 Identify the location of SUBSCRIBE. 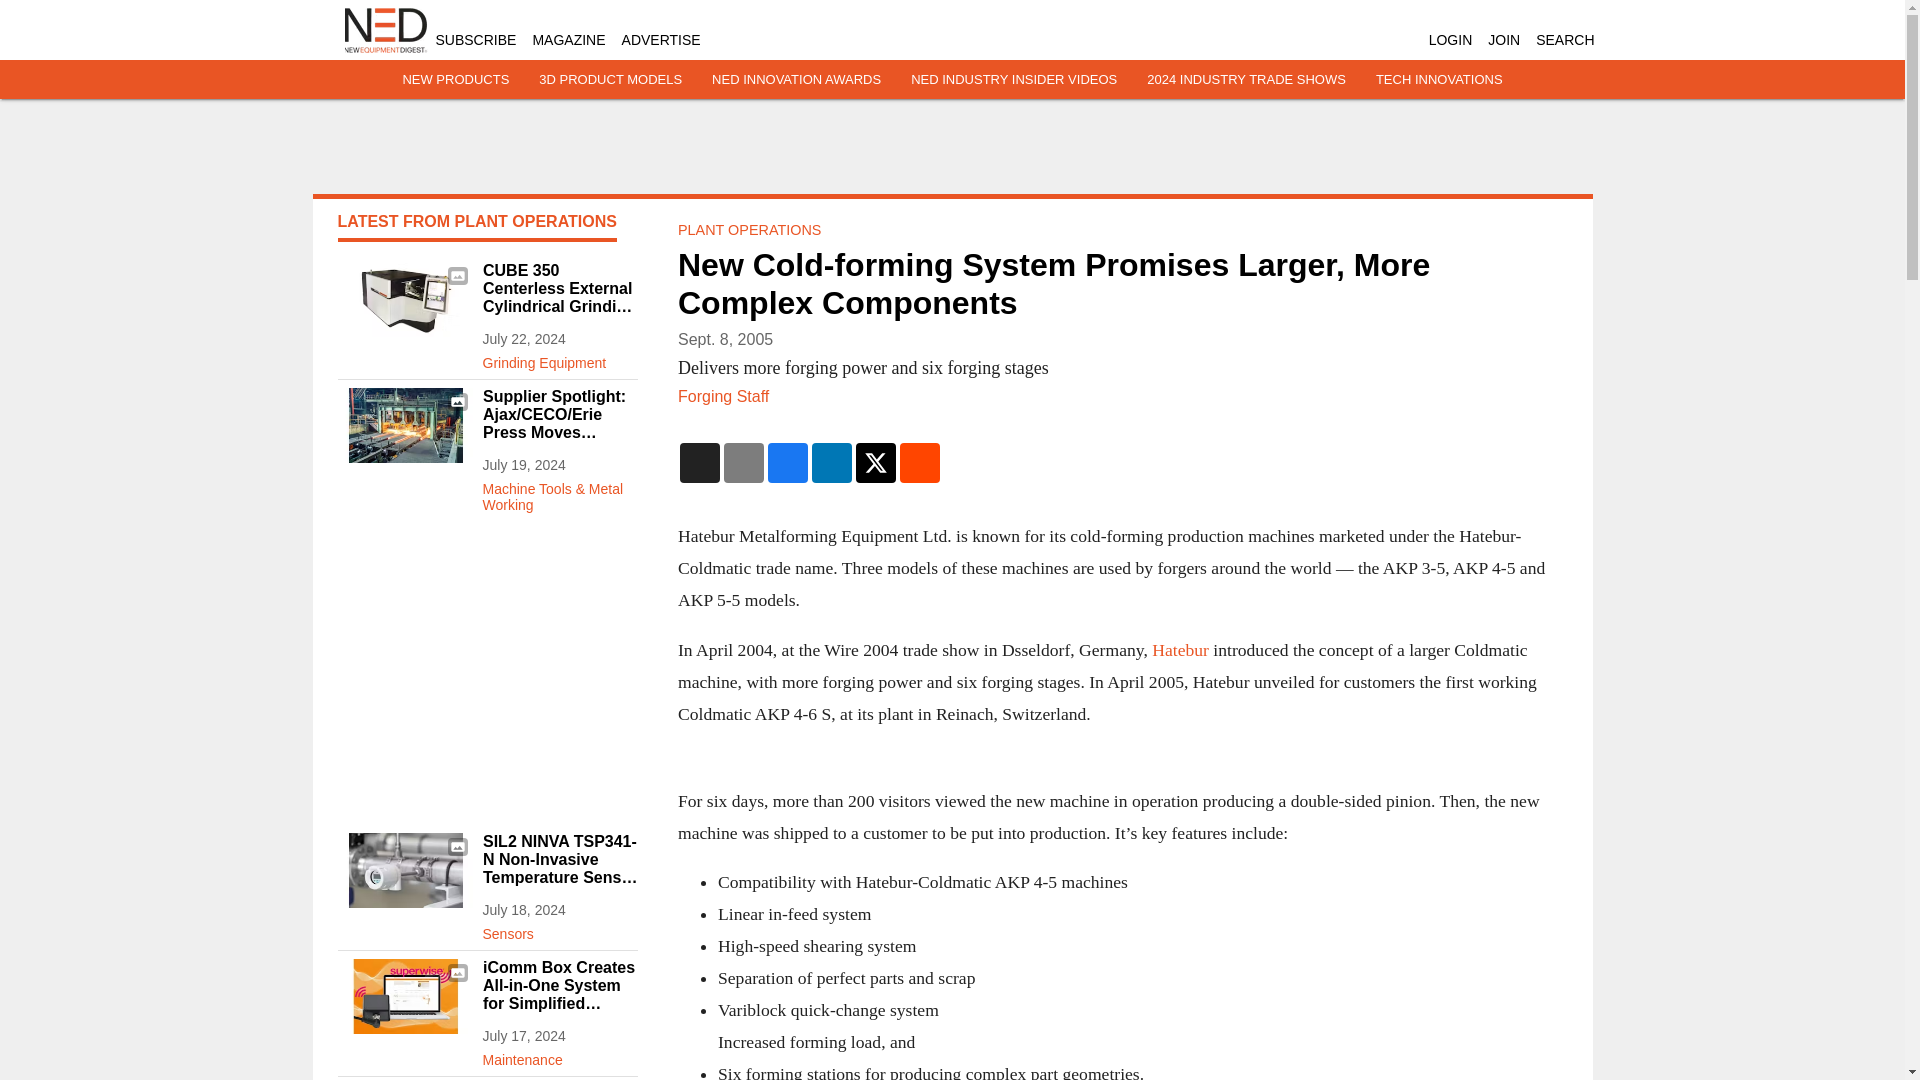
(476, 40).